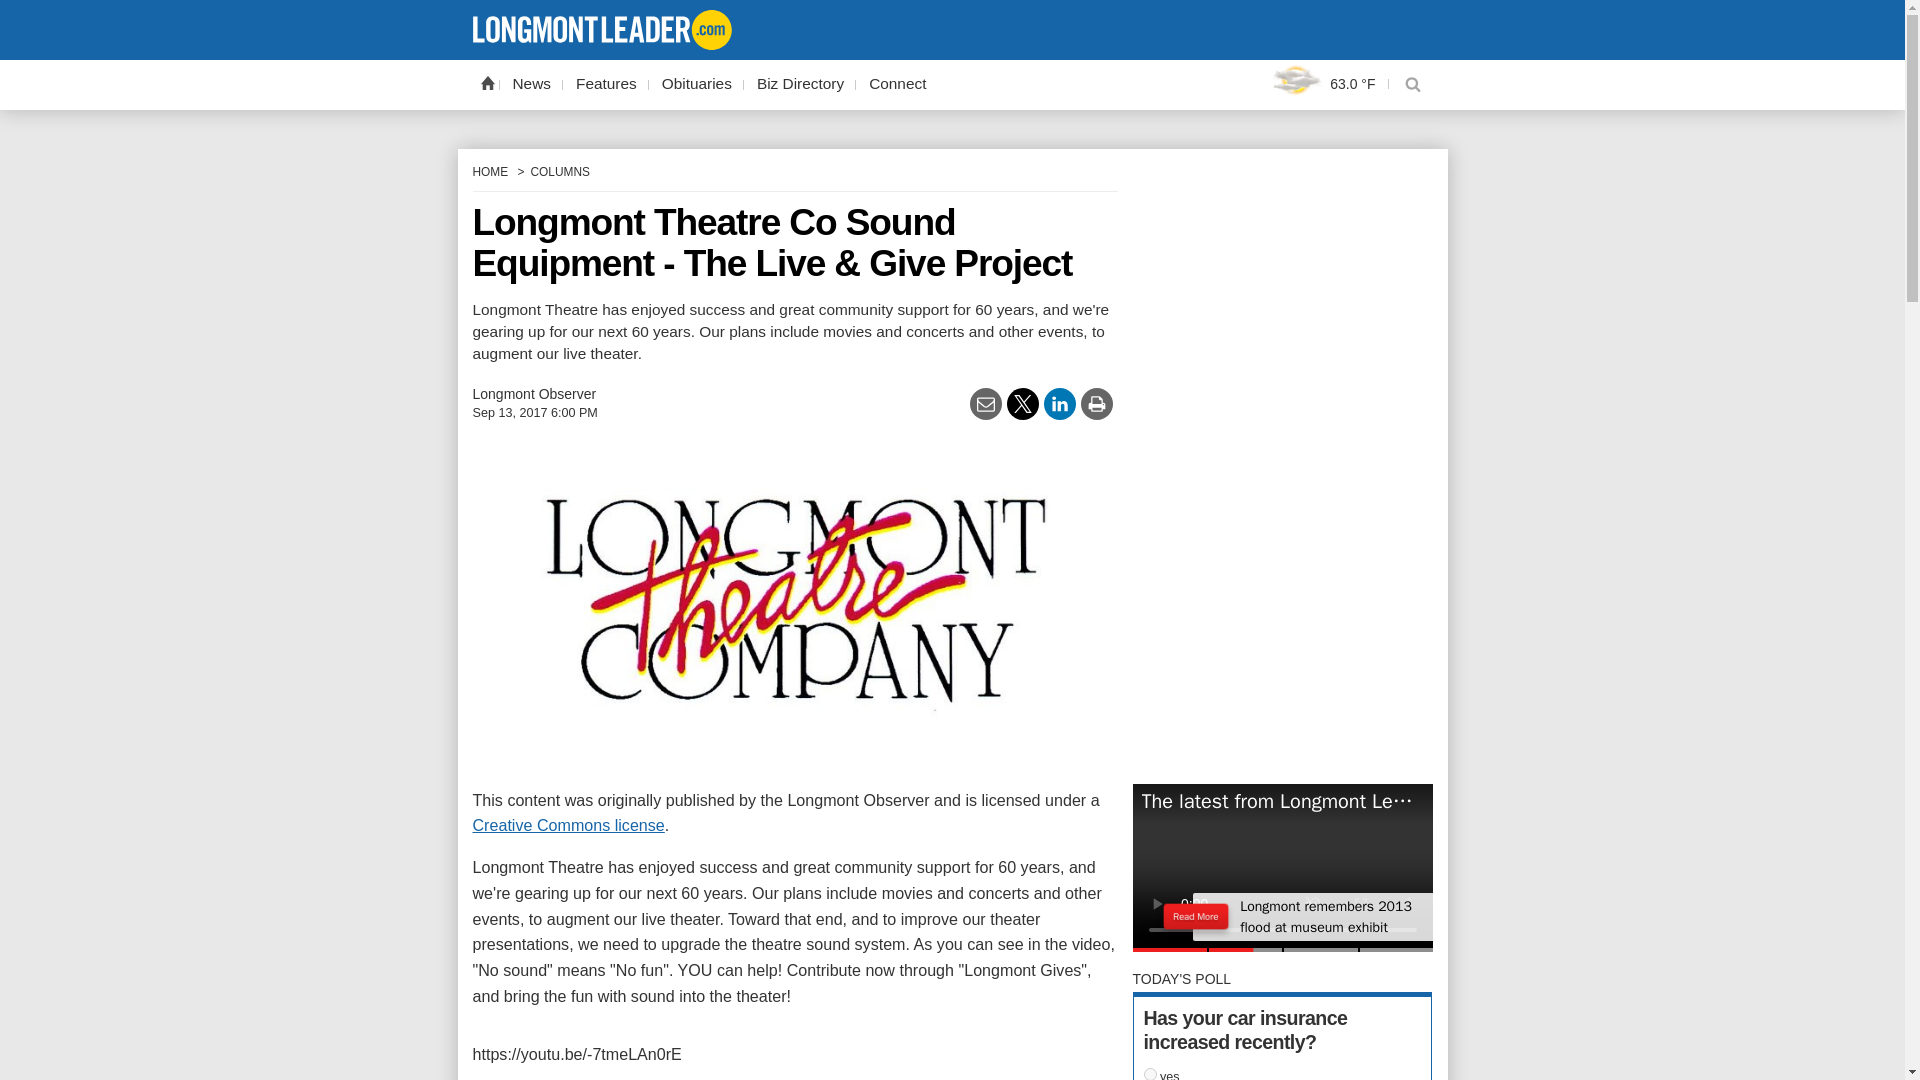  What do you see at coordinates (532, 84) in the screenshot?
I see `News` at bounding box center [532, 84].